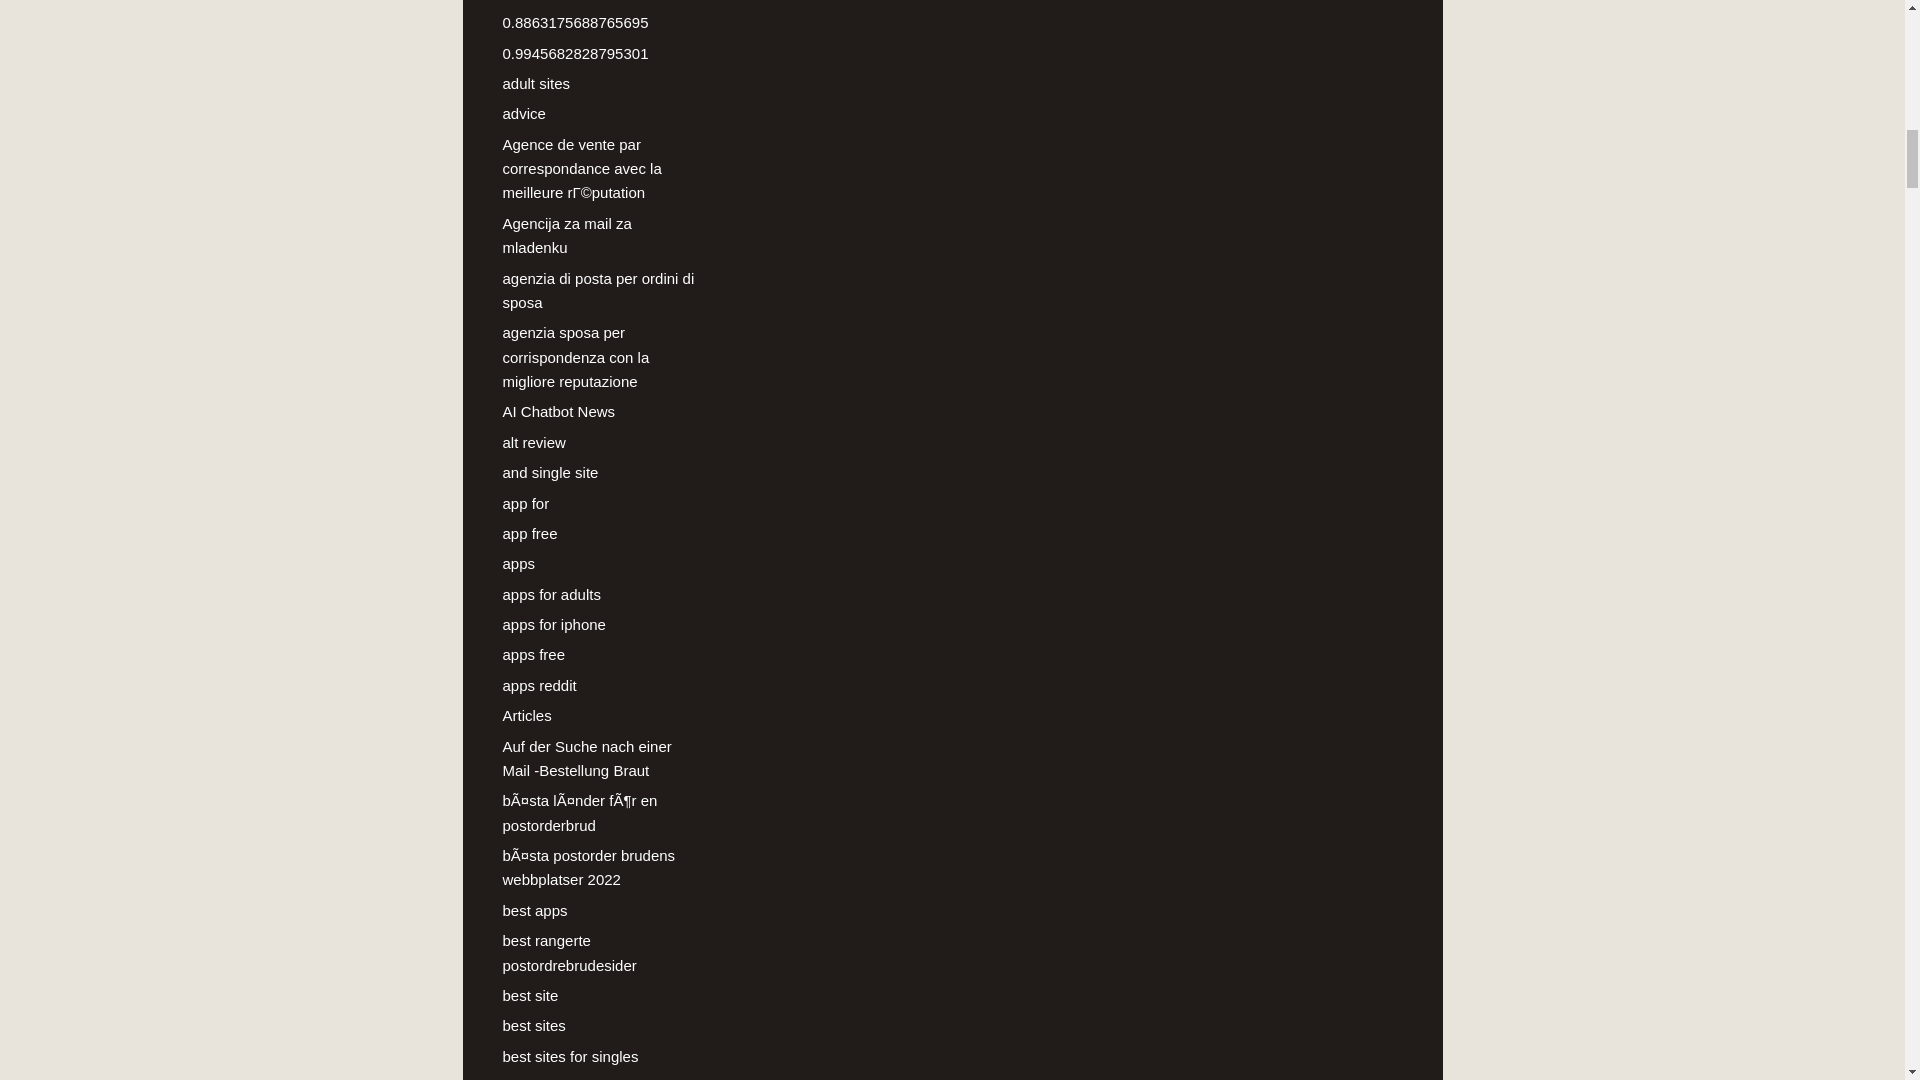 This screenshot has width=1920, height=1080. Describe the element at coordinates (574, 22) in the screenshot. I see `0.8863175688765695` at that location.